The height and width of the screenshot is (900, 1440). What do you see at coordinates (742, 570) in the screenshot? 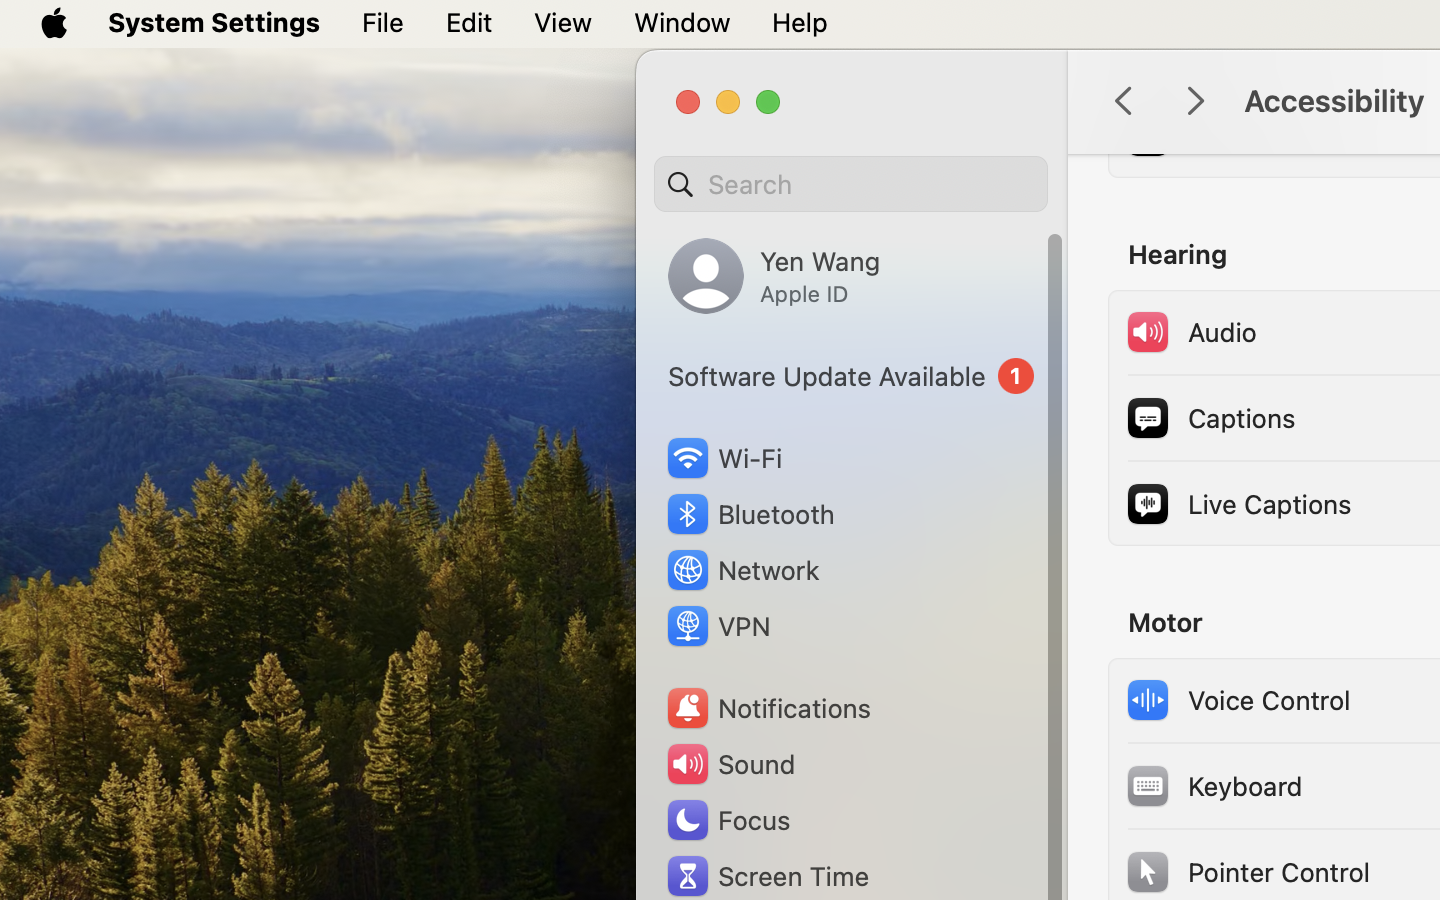
I see `Network` at bounding box center [742, 570].